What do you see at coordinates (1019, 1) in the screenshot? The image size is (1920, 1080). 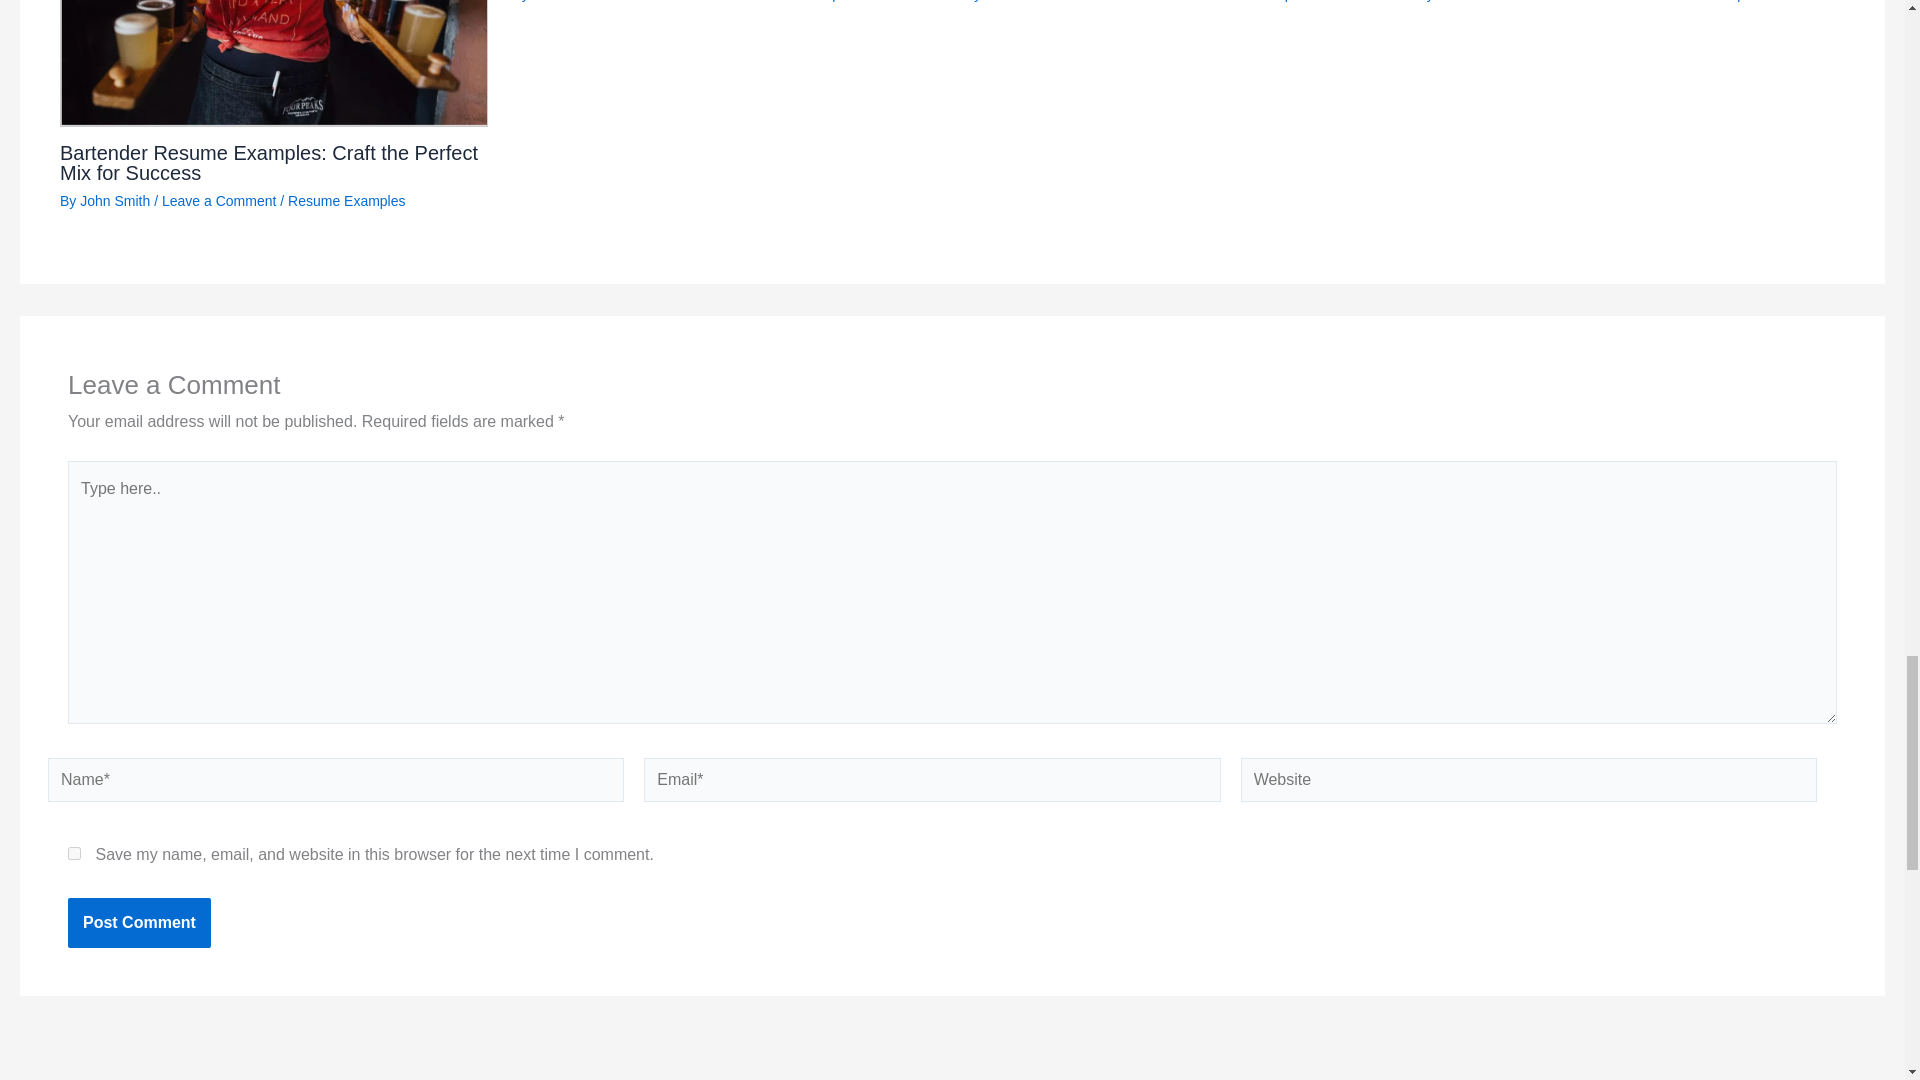 I see `View all posts by John Smith` at bounding box center [1019, 1].